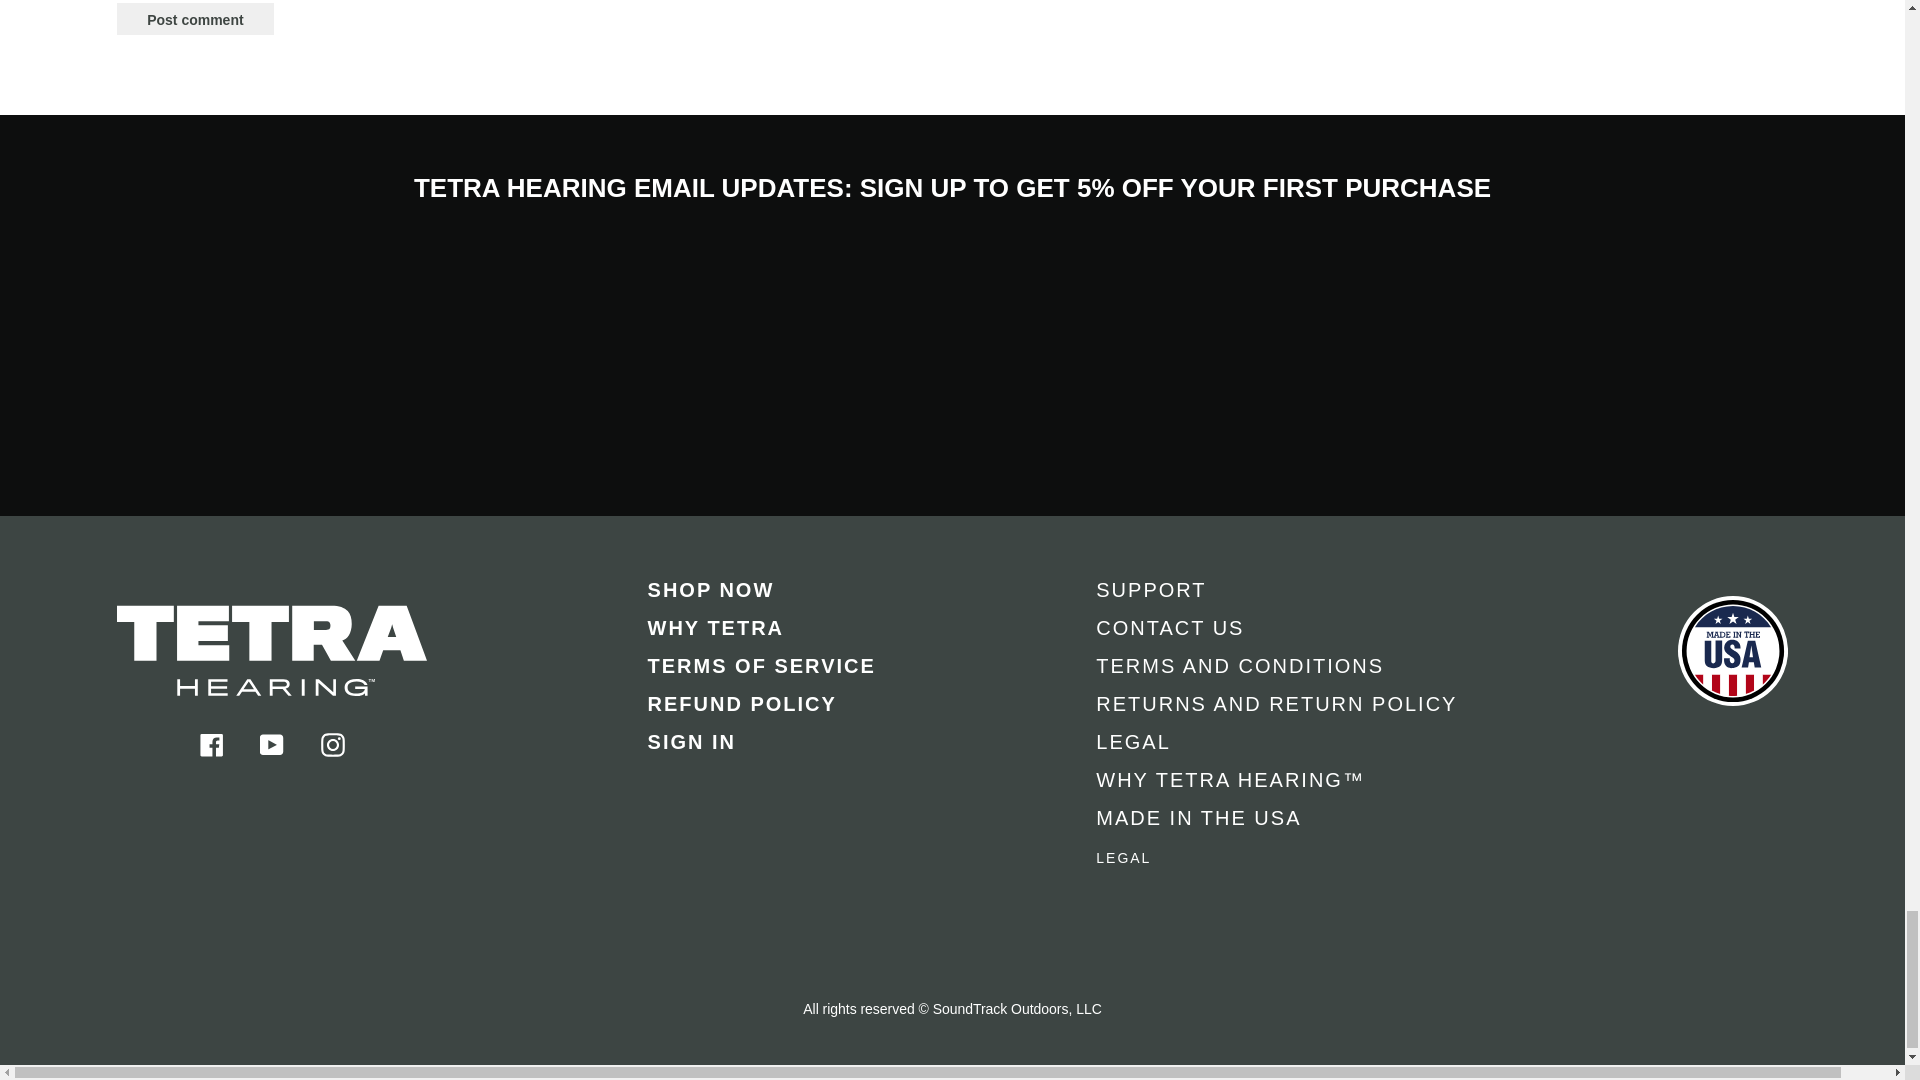 This screenshot has height=1080, width=1920. I want to click on Made in the Usa, so click(1732, 720).